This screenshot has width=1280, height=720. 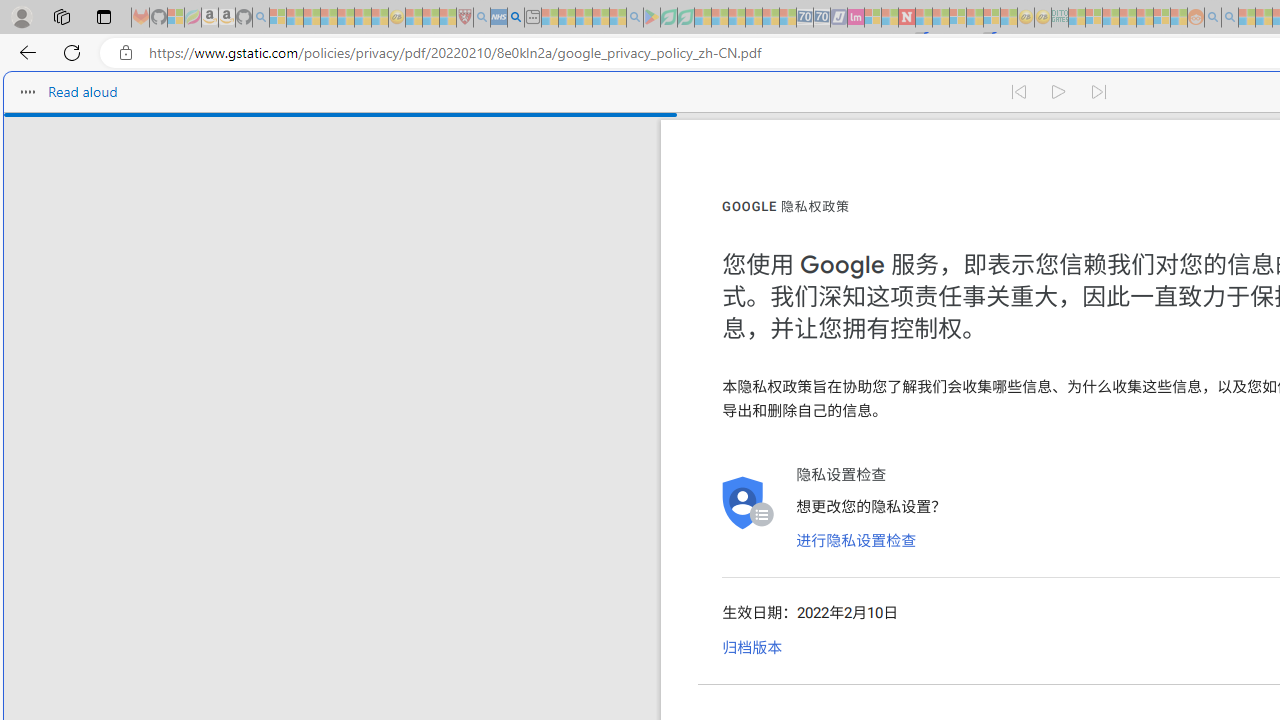 What do you see at coordinates (668, 18) in the screenshot?
I see `Terms of Use Agreement - Sleeping` at bounding box center [668, 18].